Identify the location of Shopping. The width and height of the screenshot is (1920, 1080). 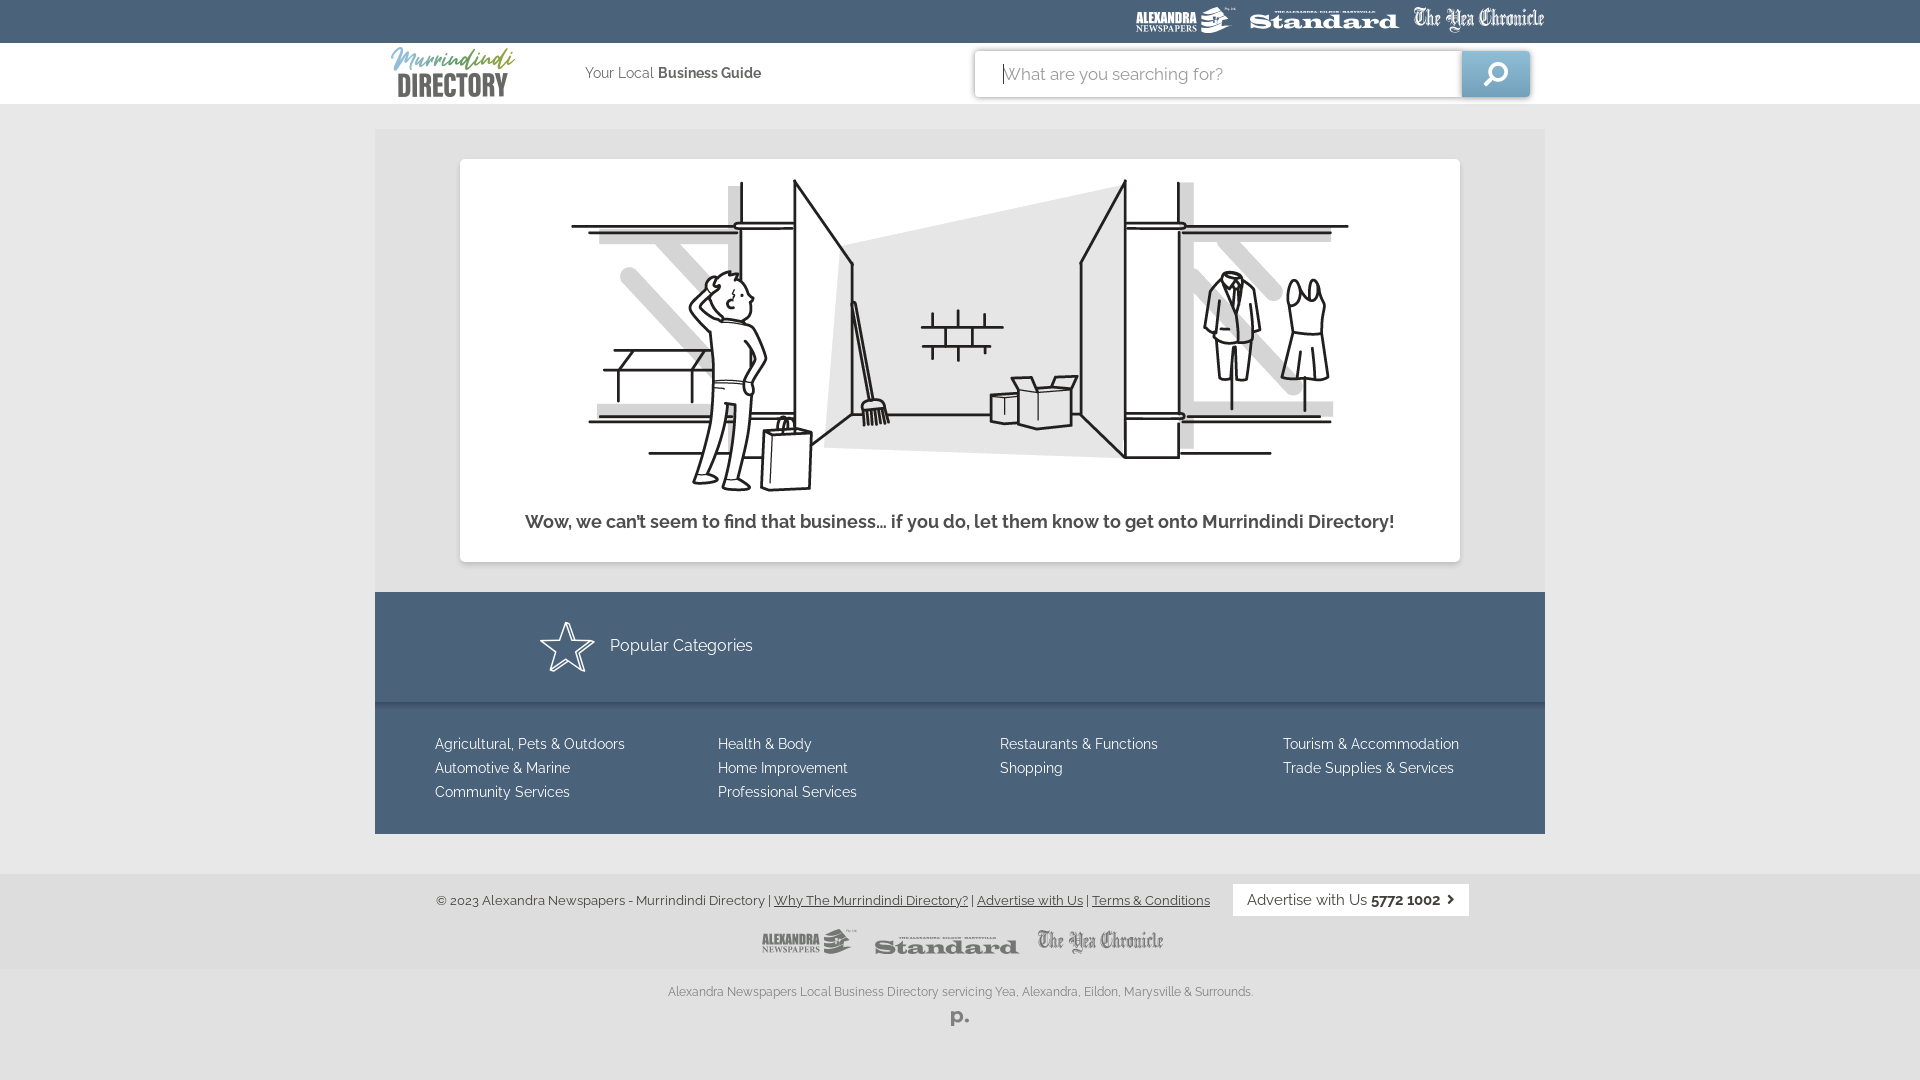
(1032, 768).